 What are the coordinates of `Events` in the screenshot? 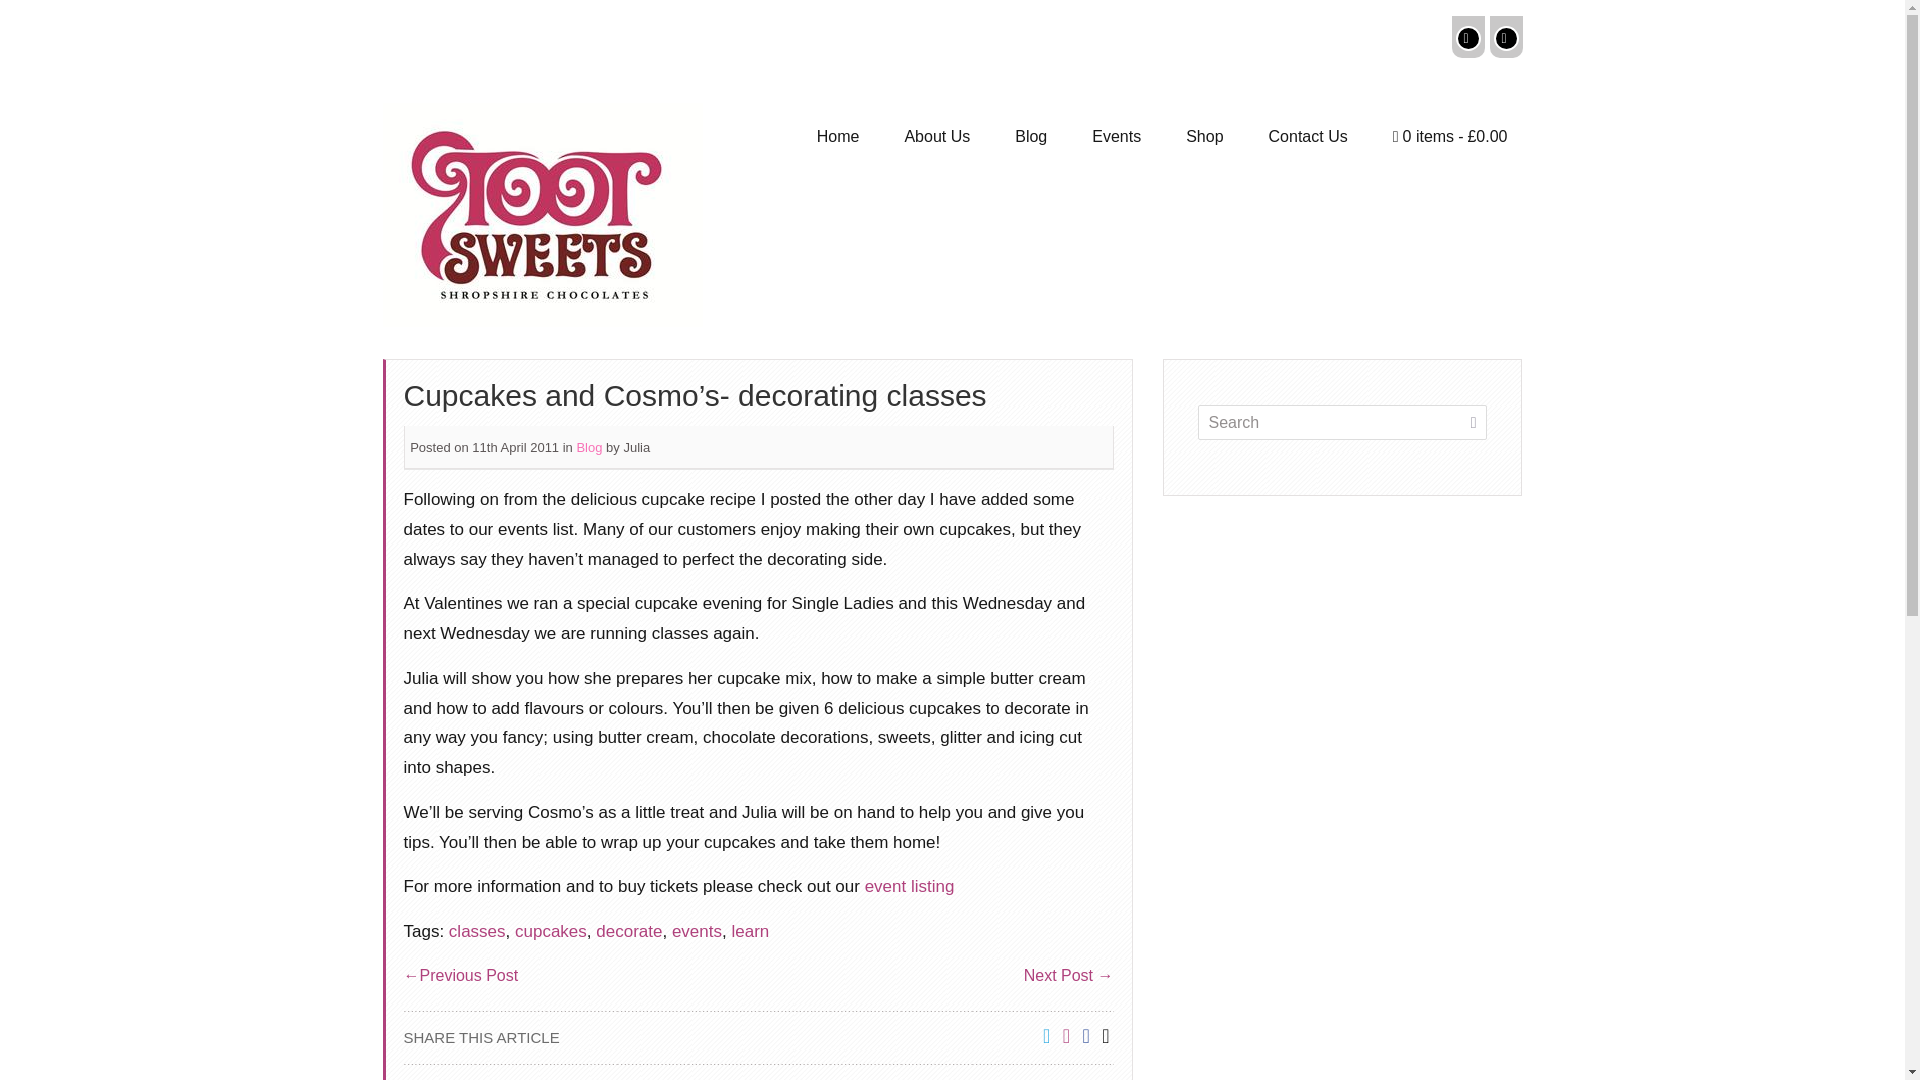 It's located at (1116, 137).